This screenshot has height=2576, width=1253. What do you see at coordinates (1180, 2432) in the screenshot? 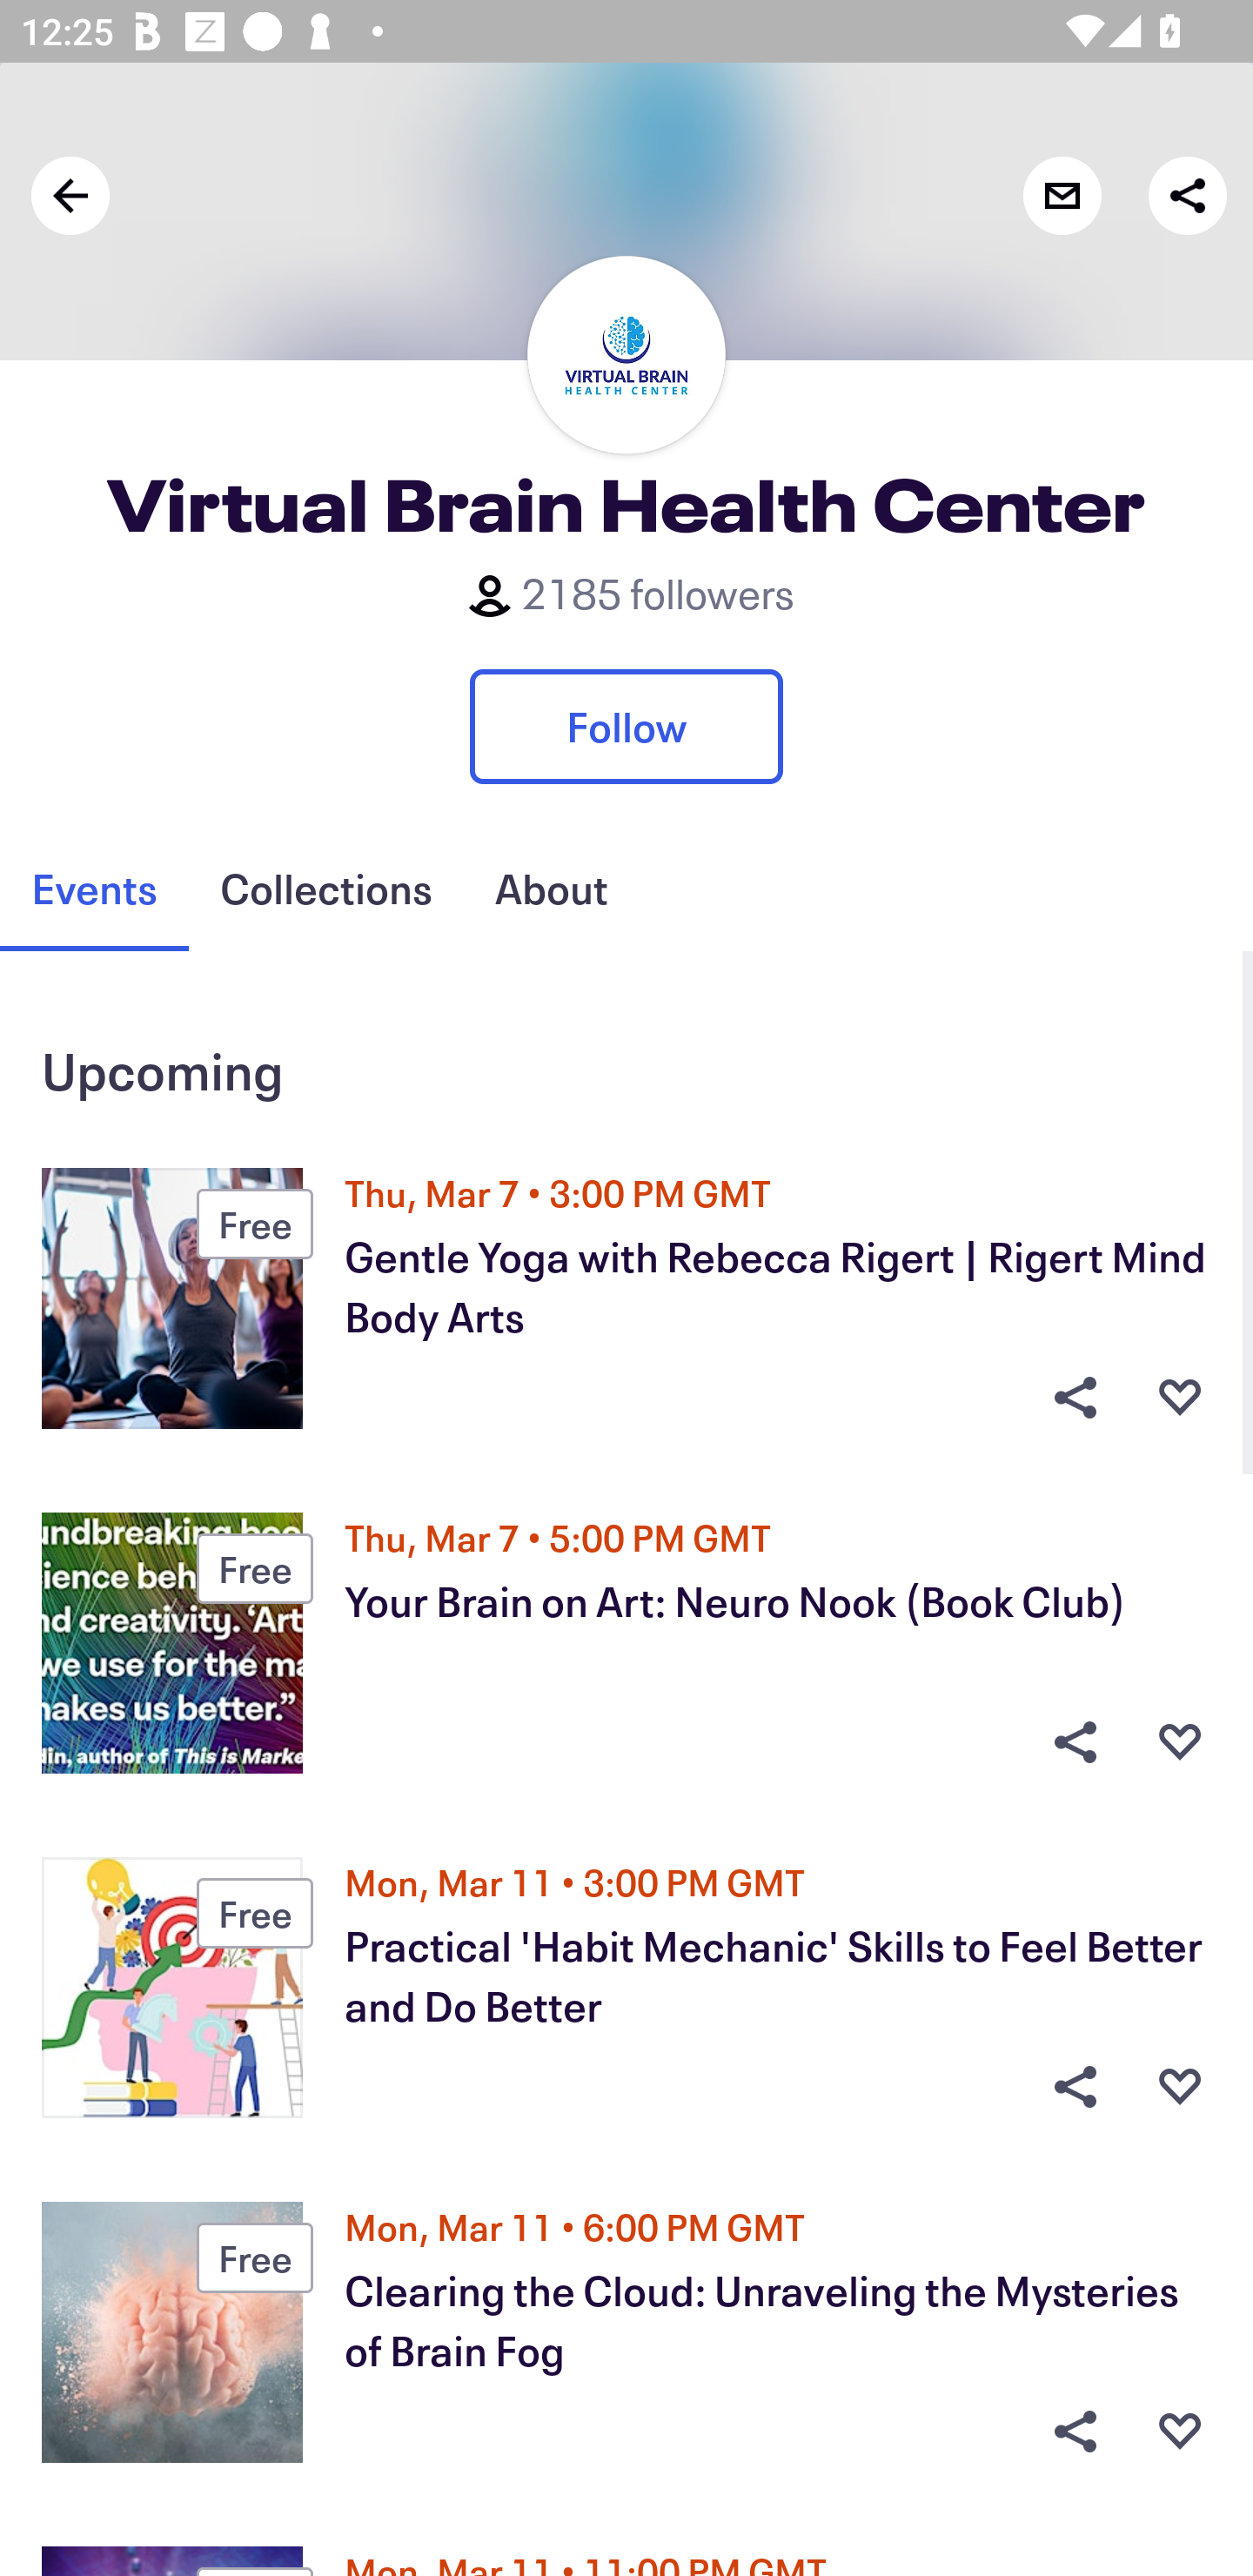
I see `Like event` at bounding box center [1180, 2432].